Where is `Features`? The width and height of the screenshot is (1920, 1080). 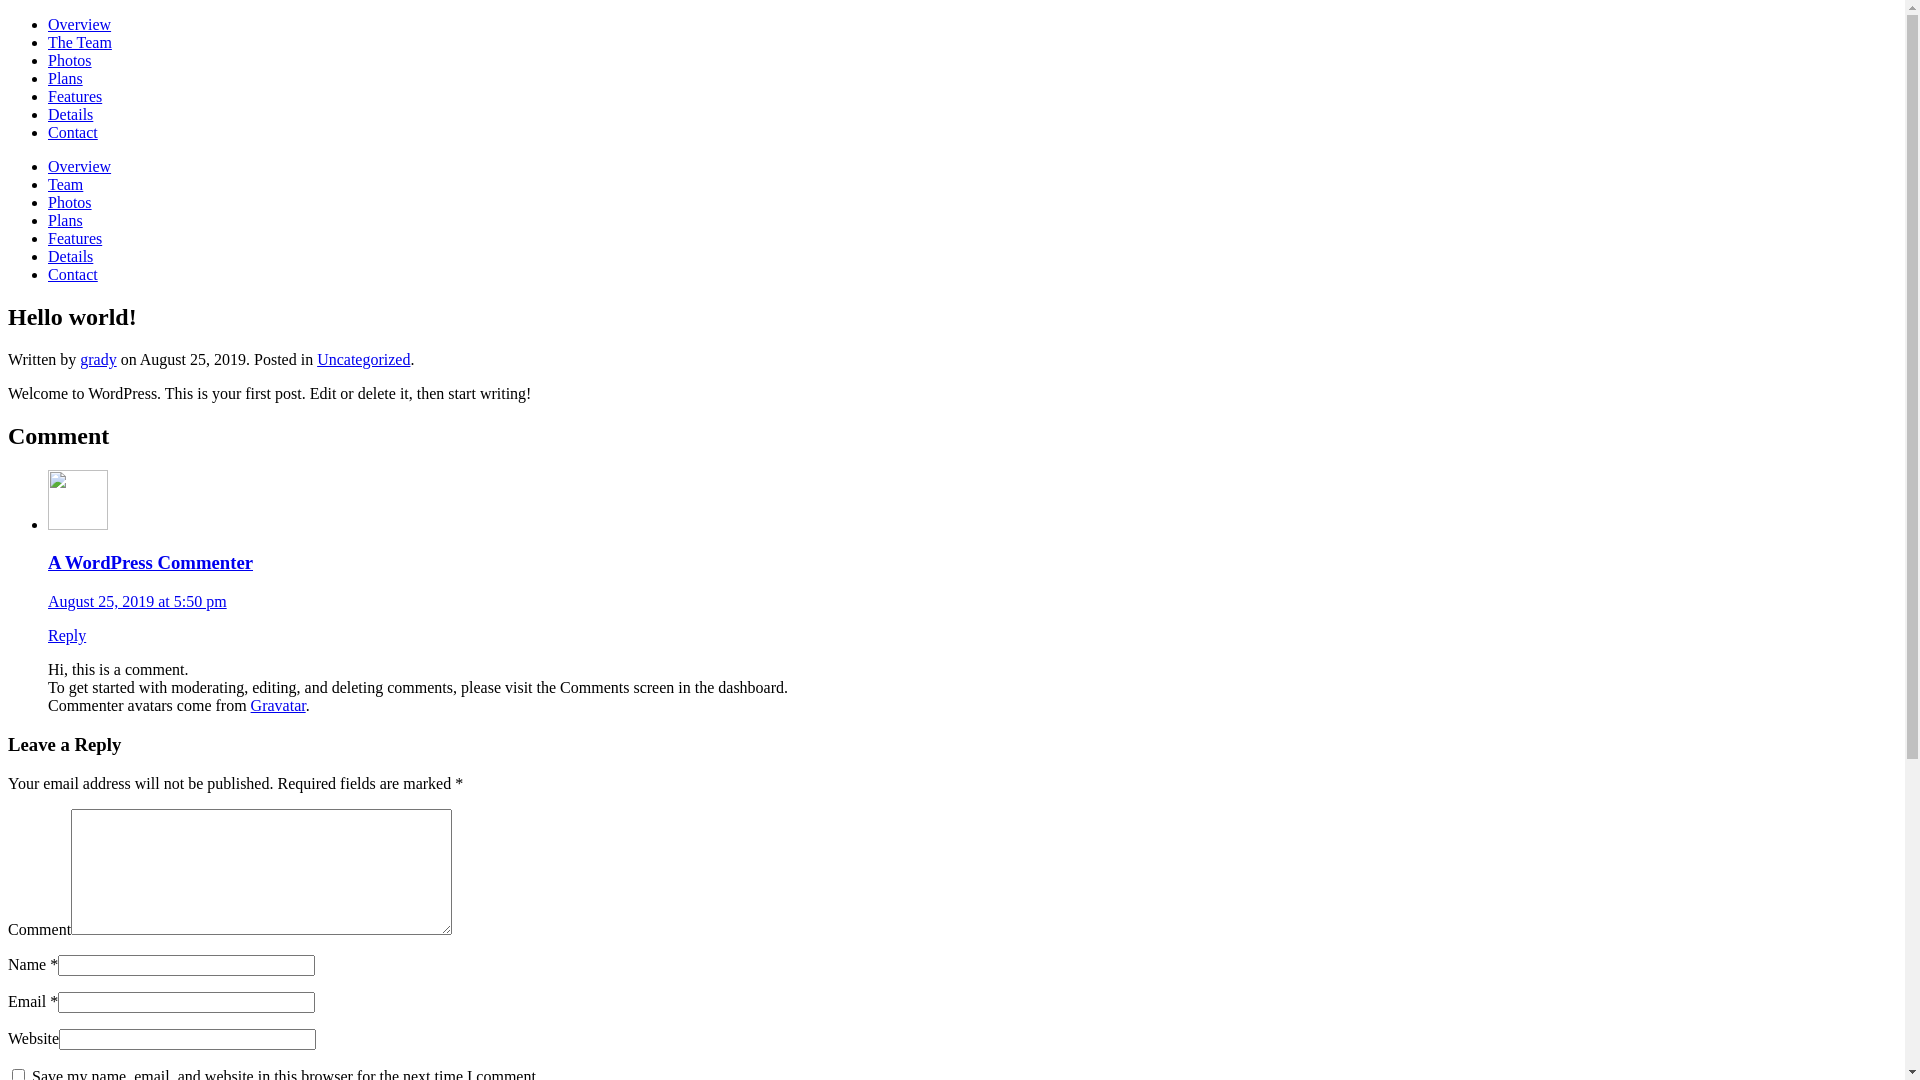 Features is located at coordinates (75, 238).